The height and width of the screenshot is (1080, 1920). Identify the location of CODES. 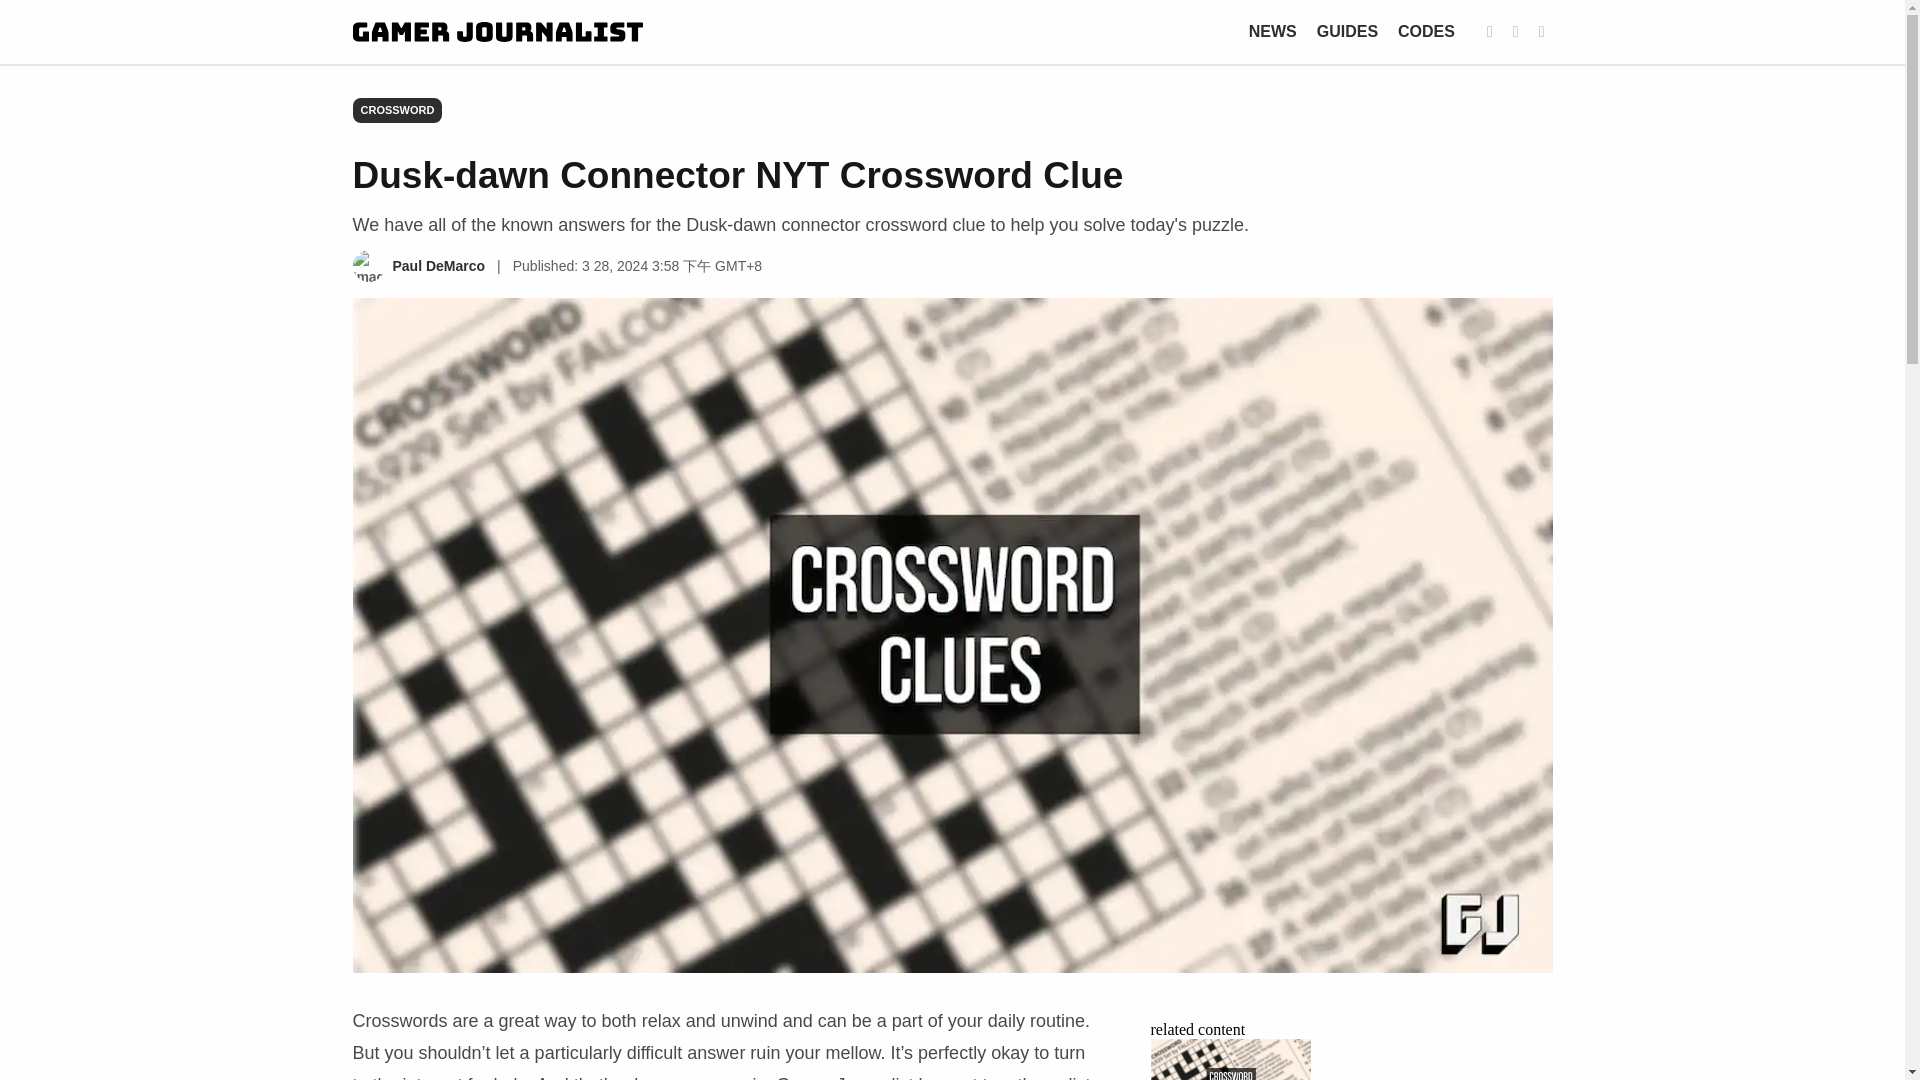
(1426, 30).